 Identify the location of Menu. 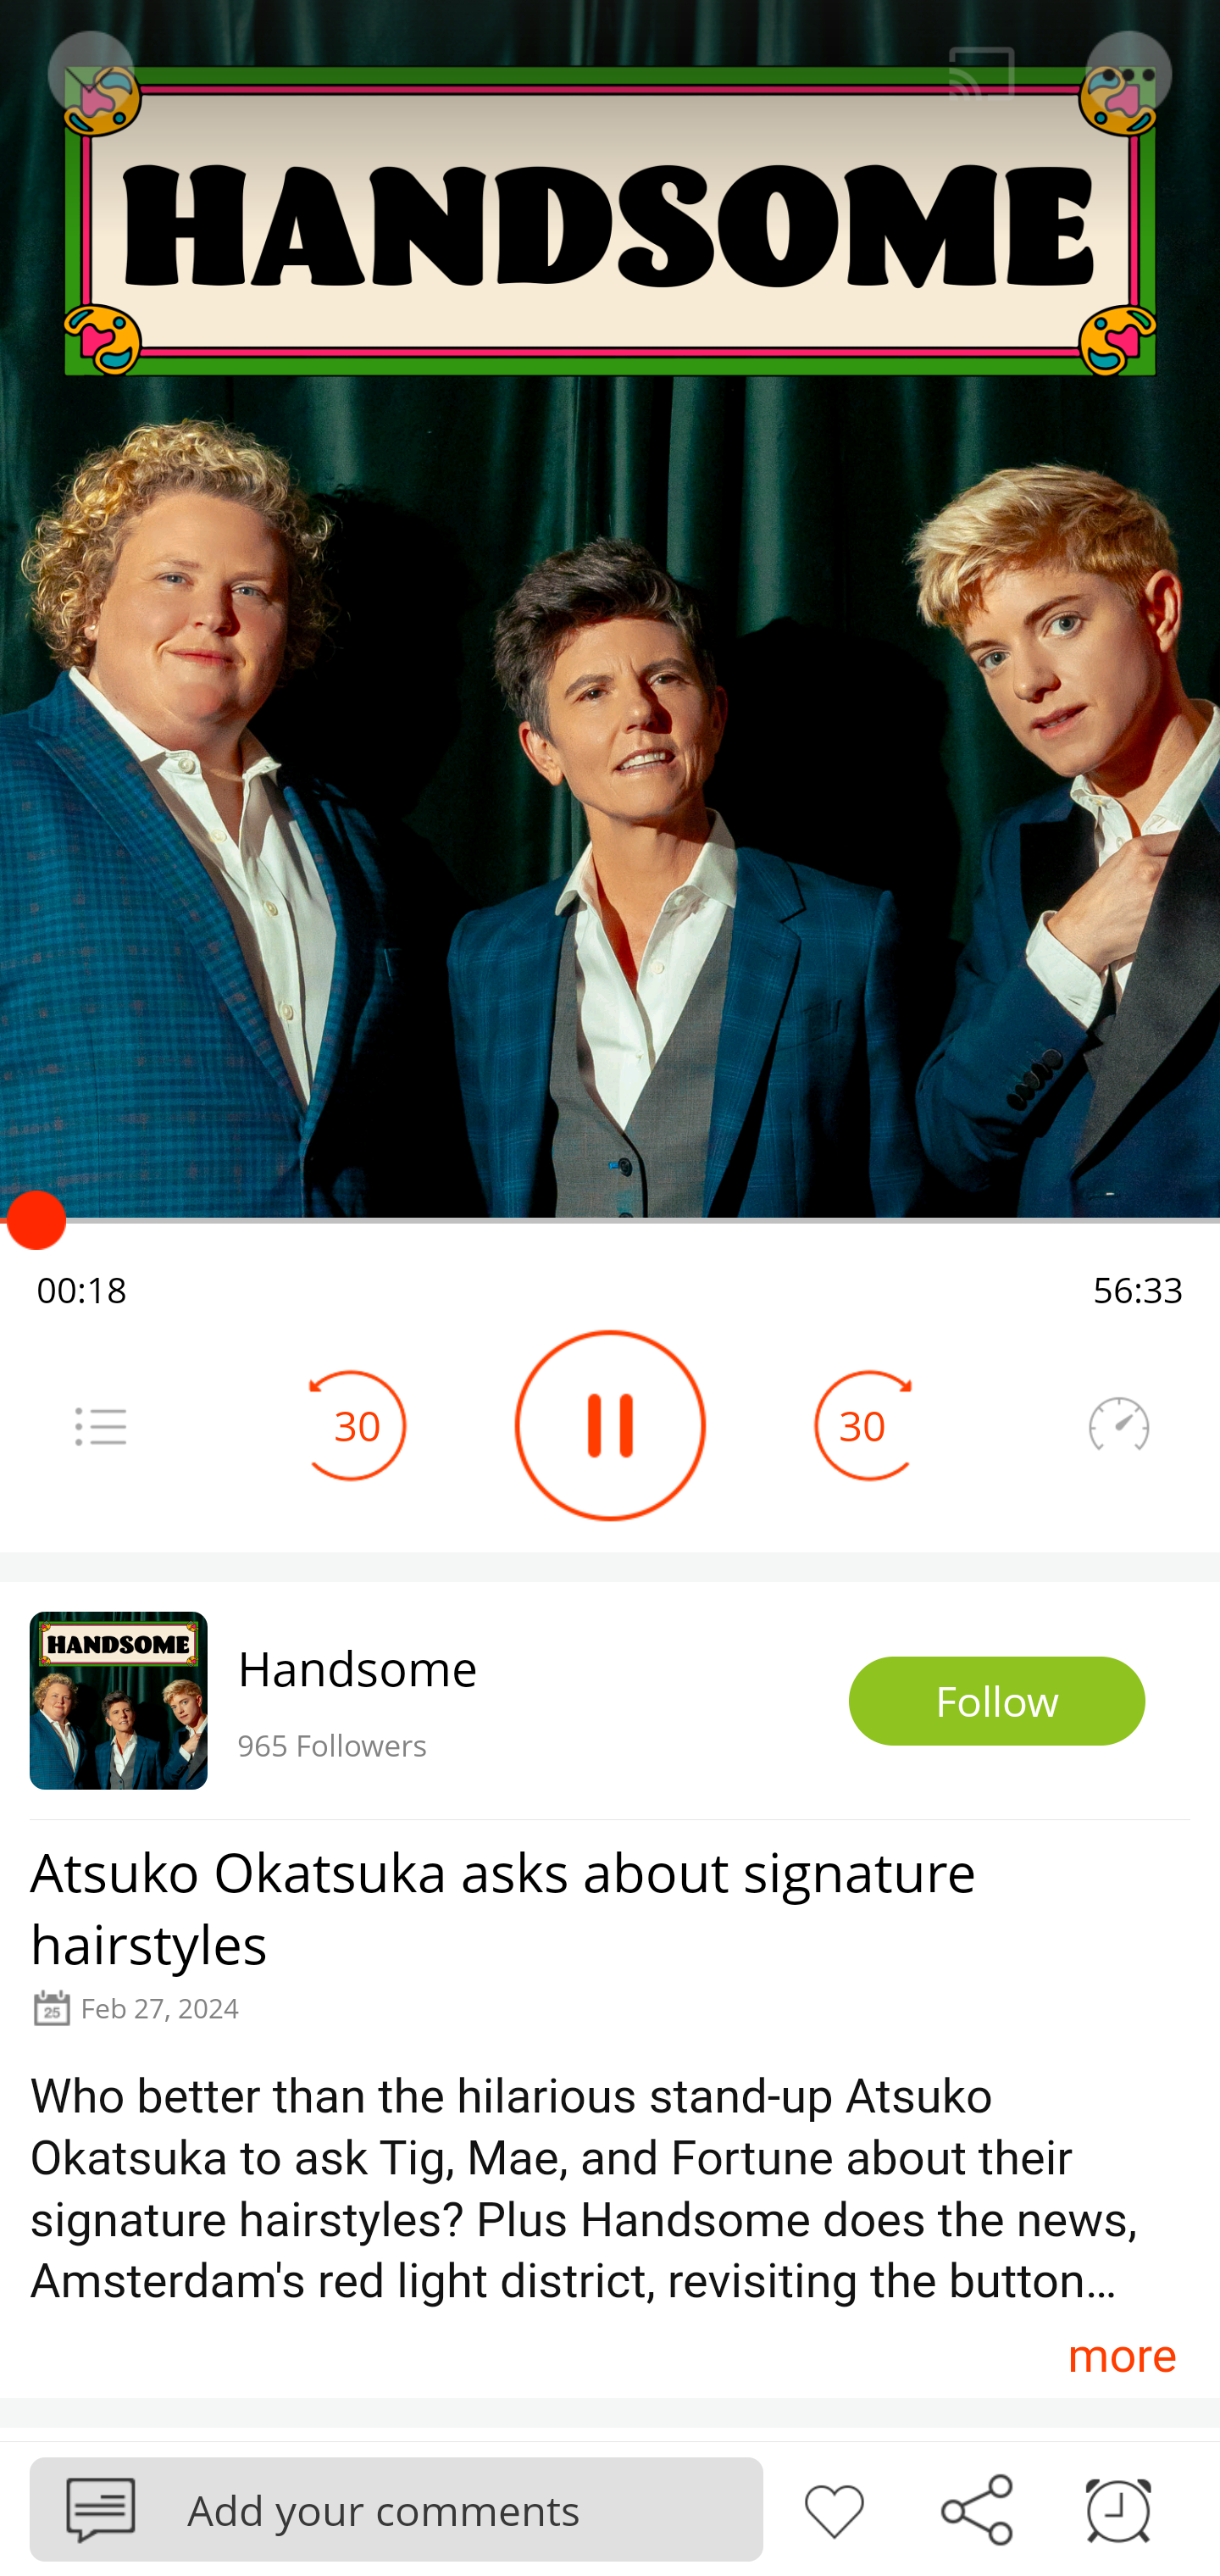
(100, 1425).